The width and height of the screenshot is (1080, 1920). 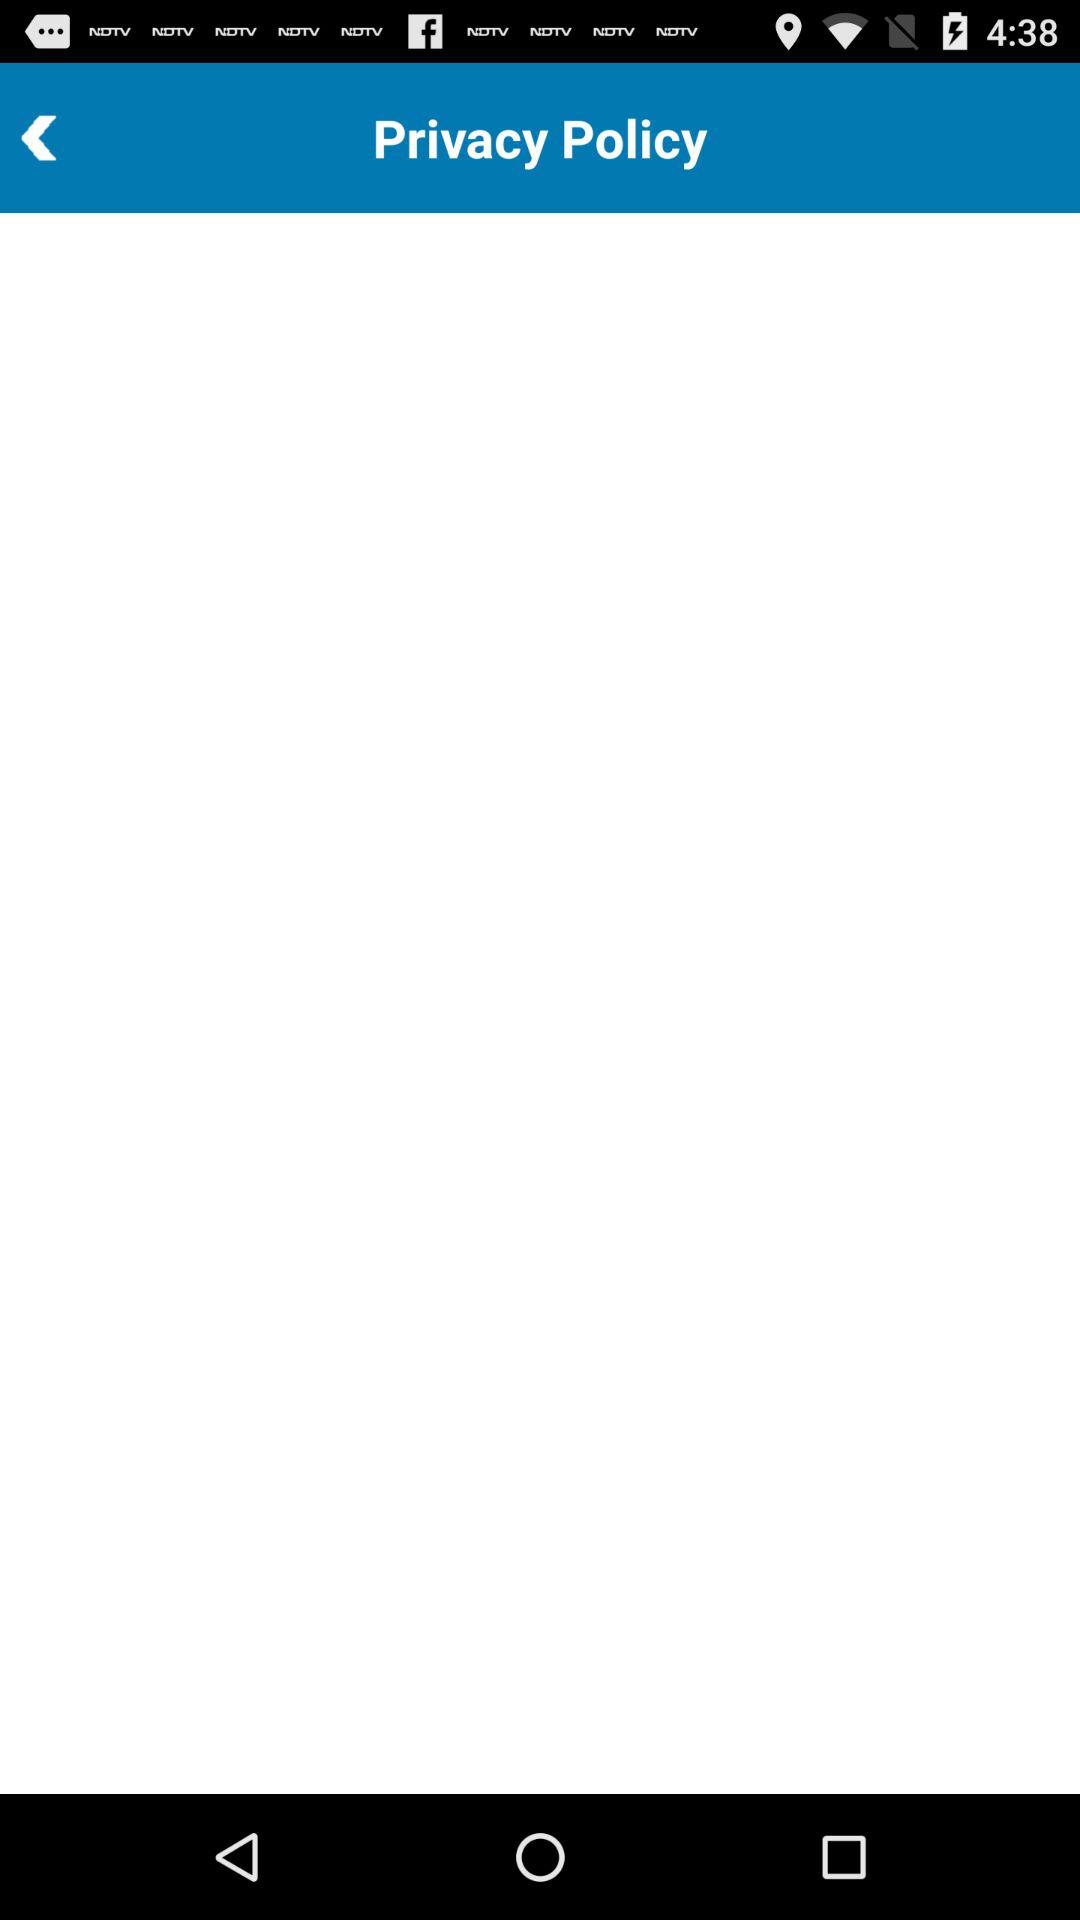 What do you see at coordinates (93, 138) in the screenshot?
I see `return to previous page` at bounding box center [93, 138].